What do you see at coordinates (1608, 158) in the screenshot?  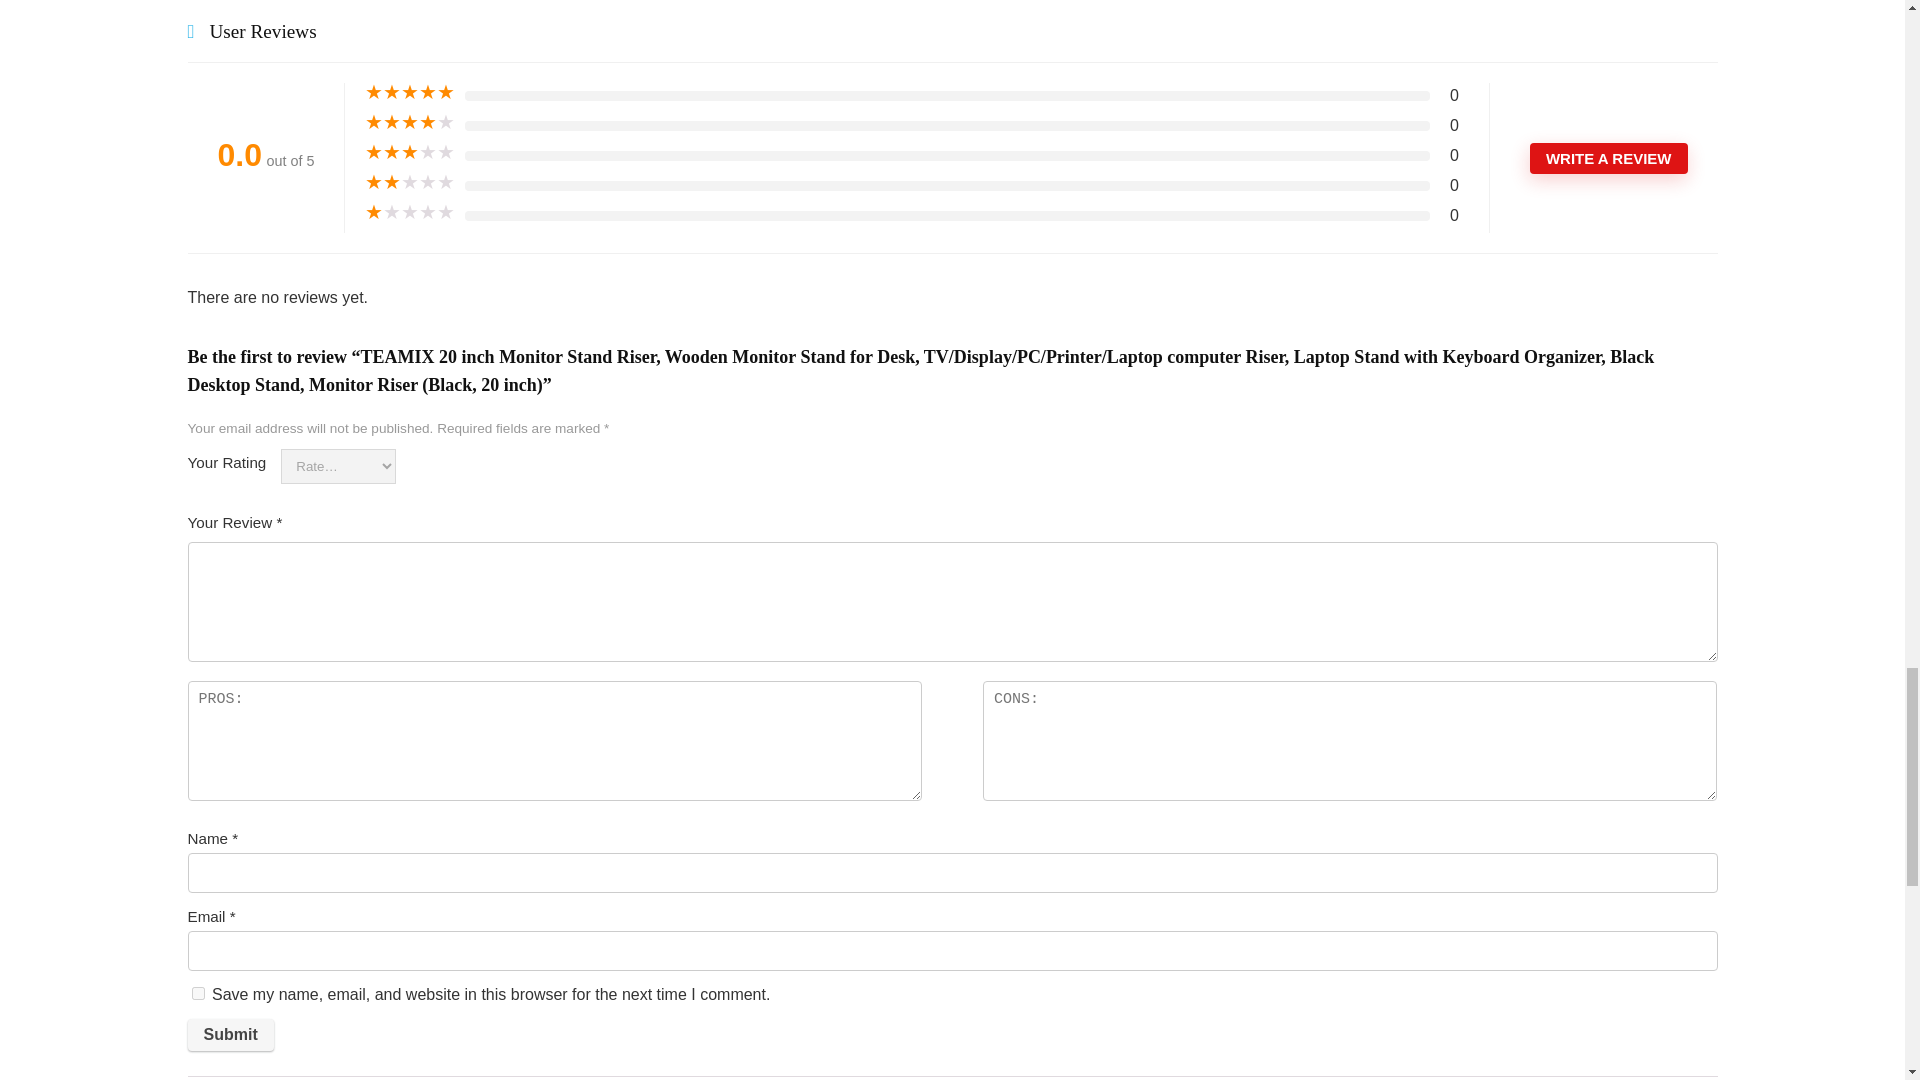 I see `WRITE A REVIEW` at bounding box center [1608, 158].